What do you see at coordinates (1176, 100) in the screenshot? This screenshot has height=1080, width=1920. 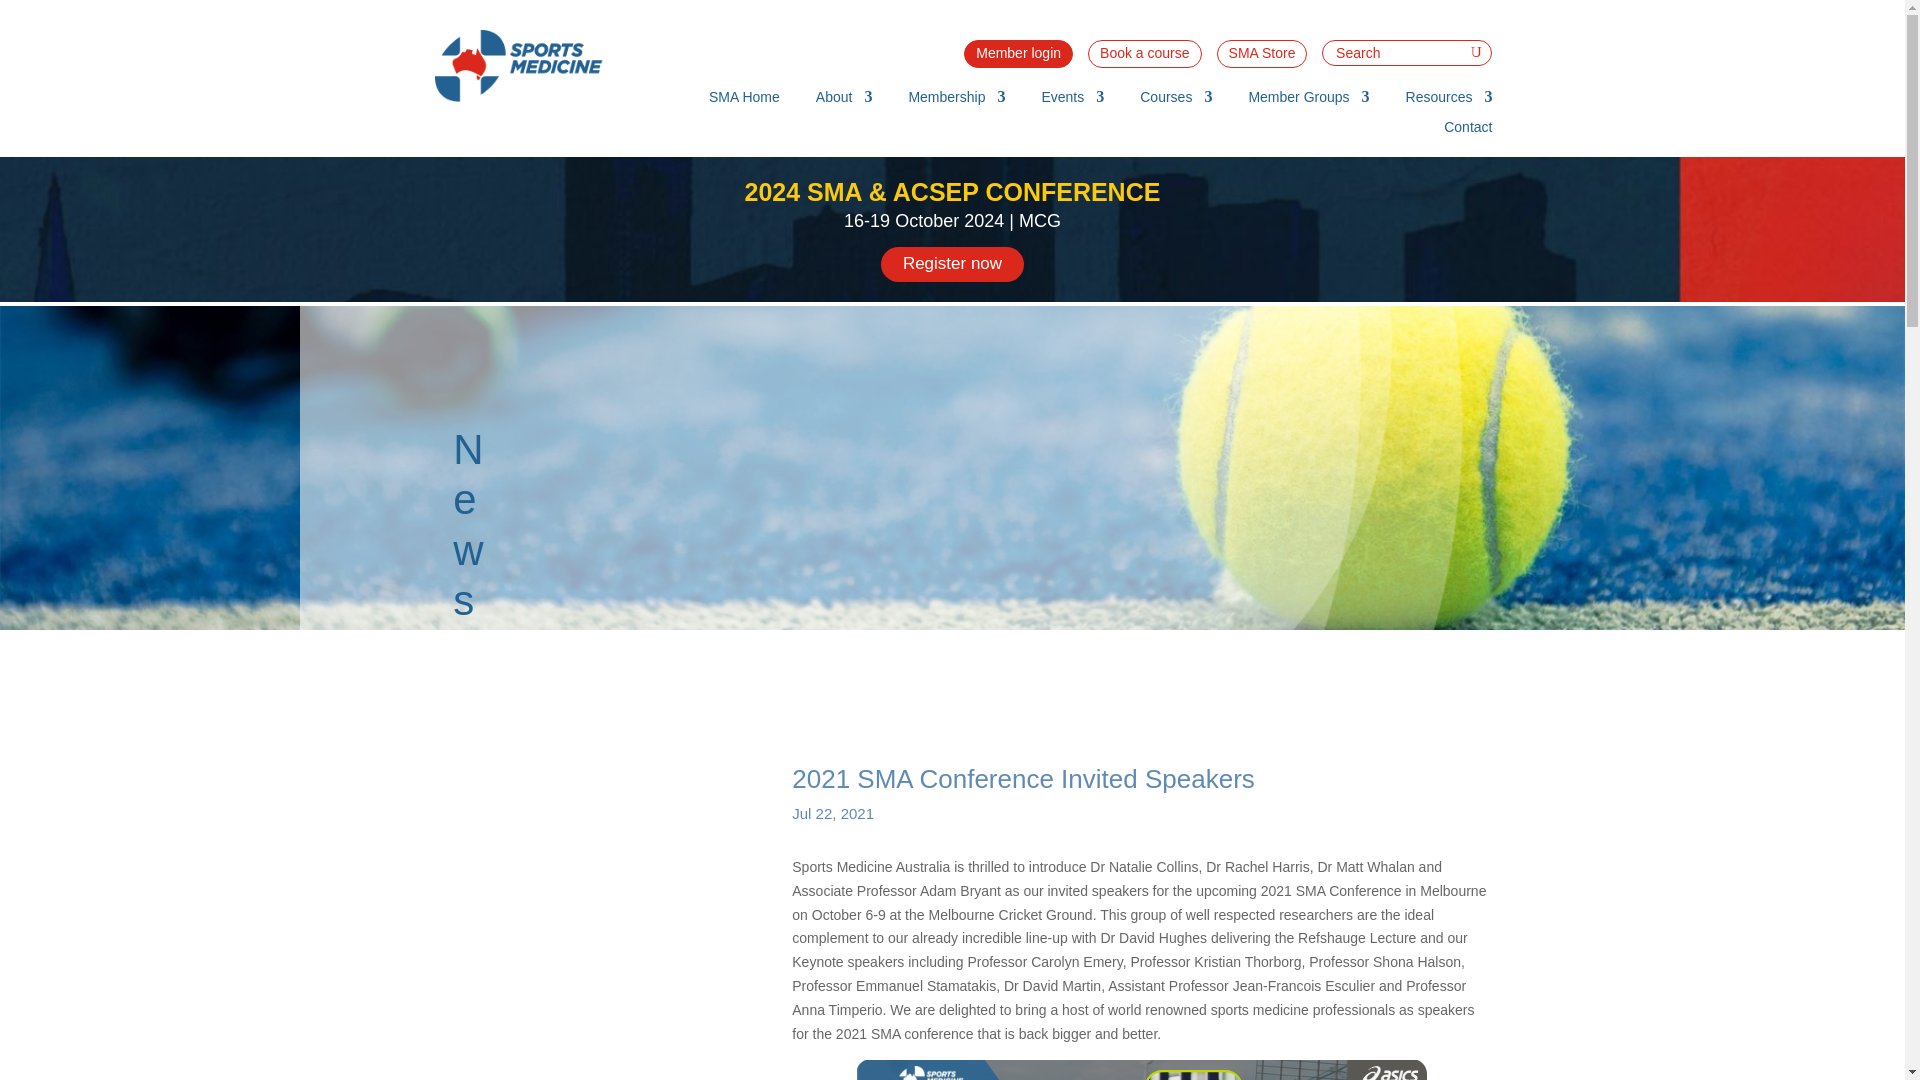 I see `Courses` at bounding box center [1176, 100].